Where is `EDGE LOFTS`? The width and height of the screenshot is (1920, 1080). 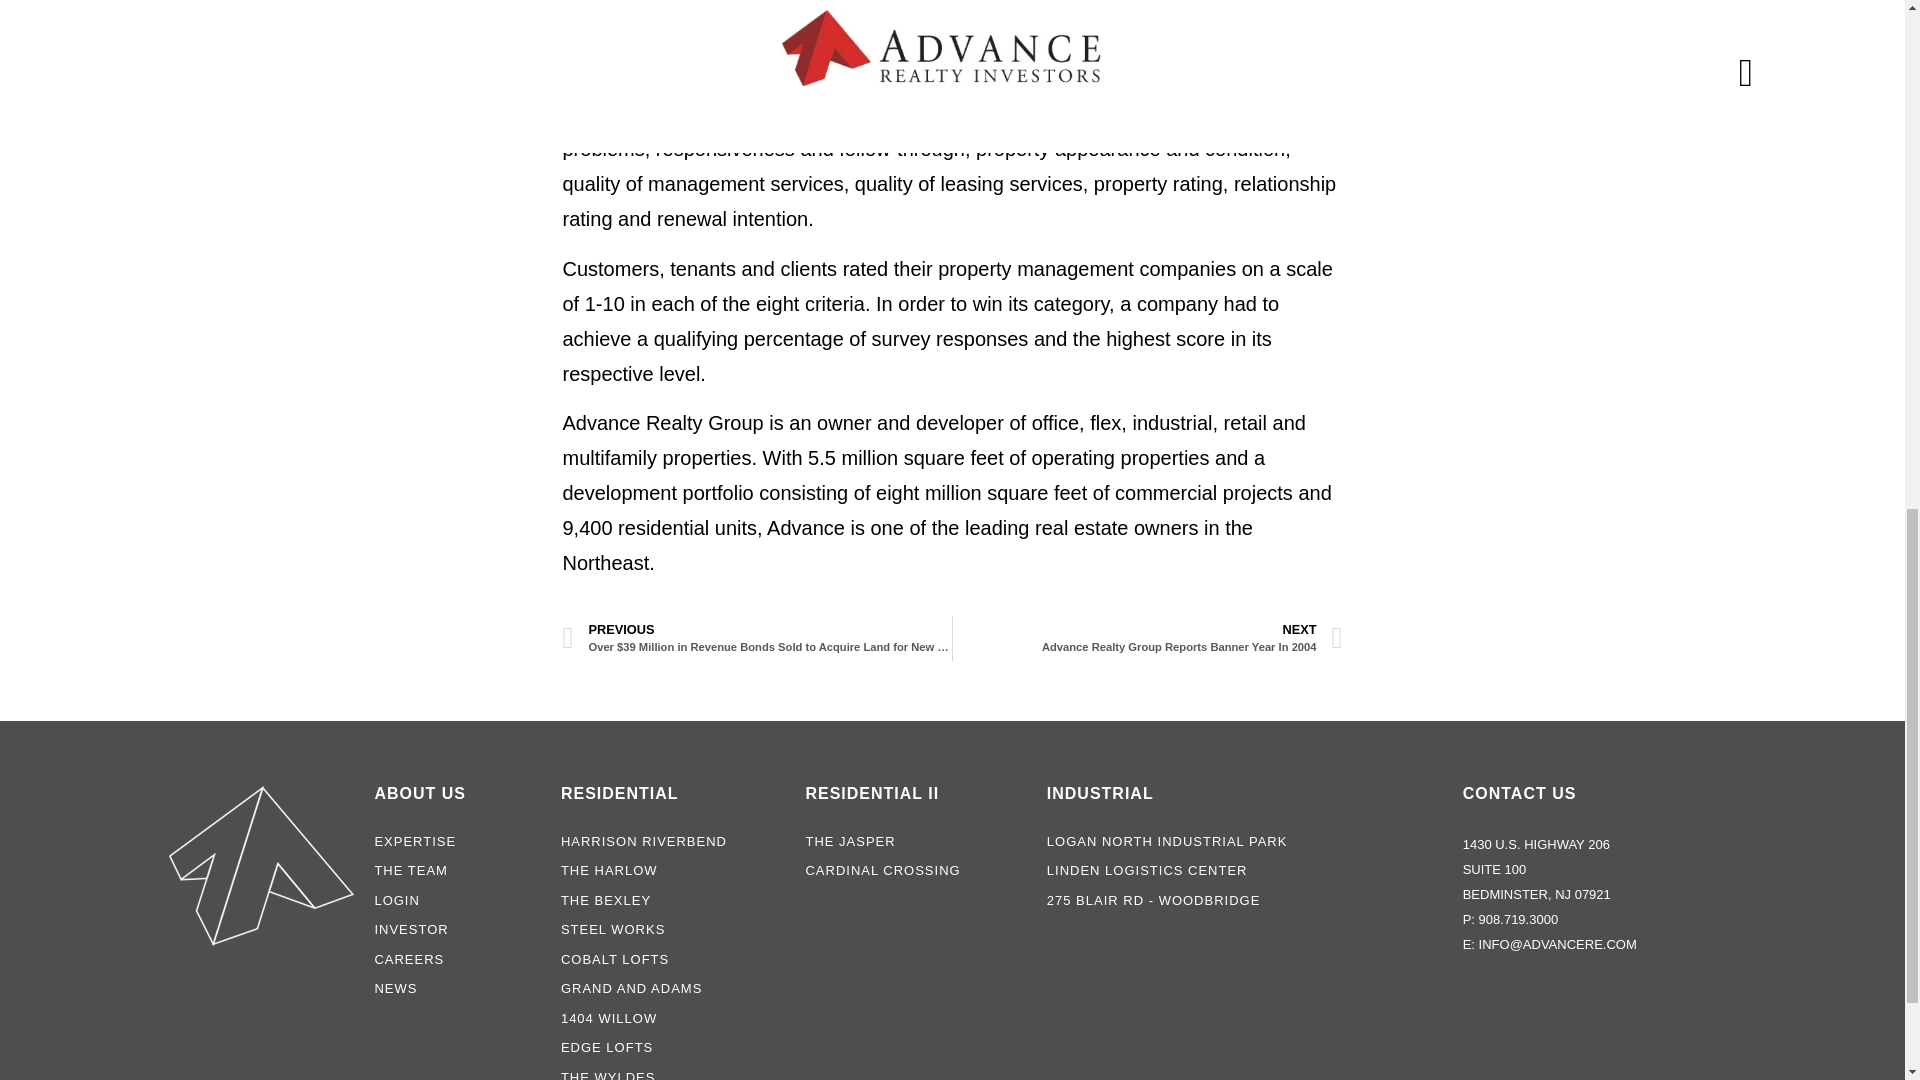
EDGE LOFTS is located at coordinates (458, 842).